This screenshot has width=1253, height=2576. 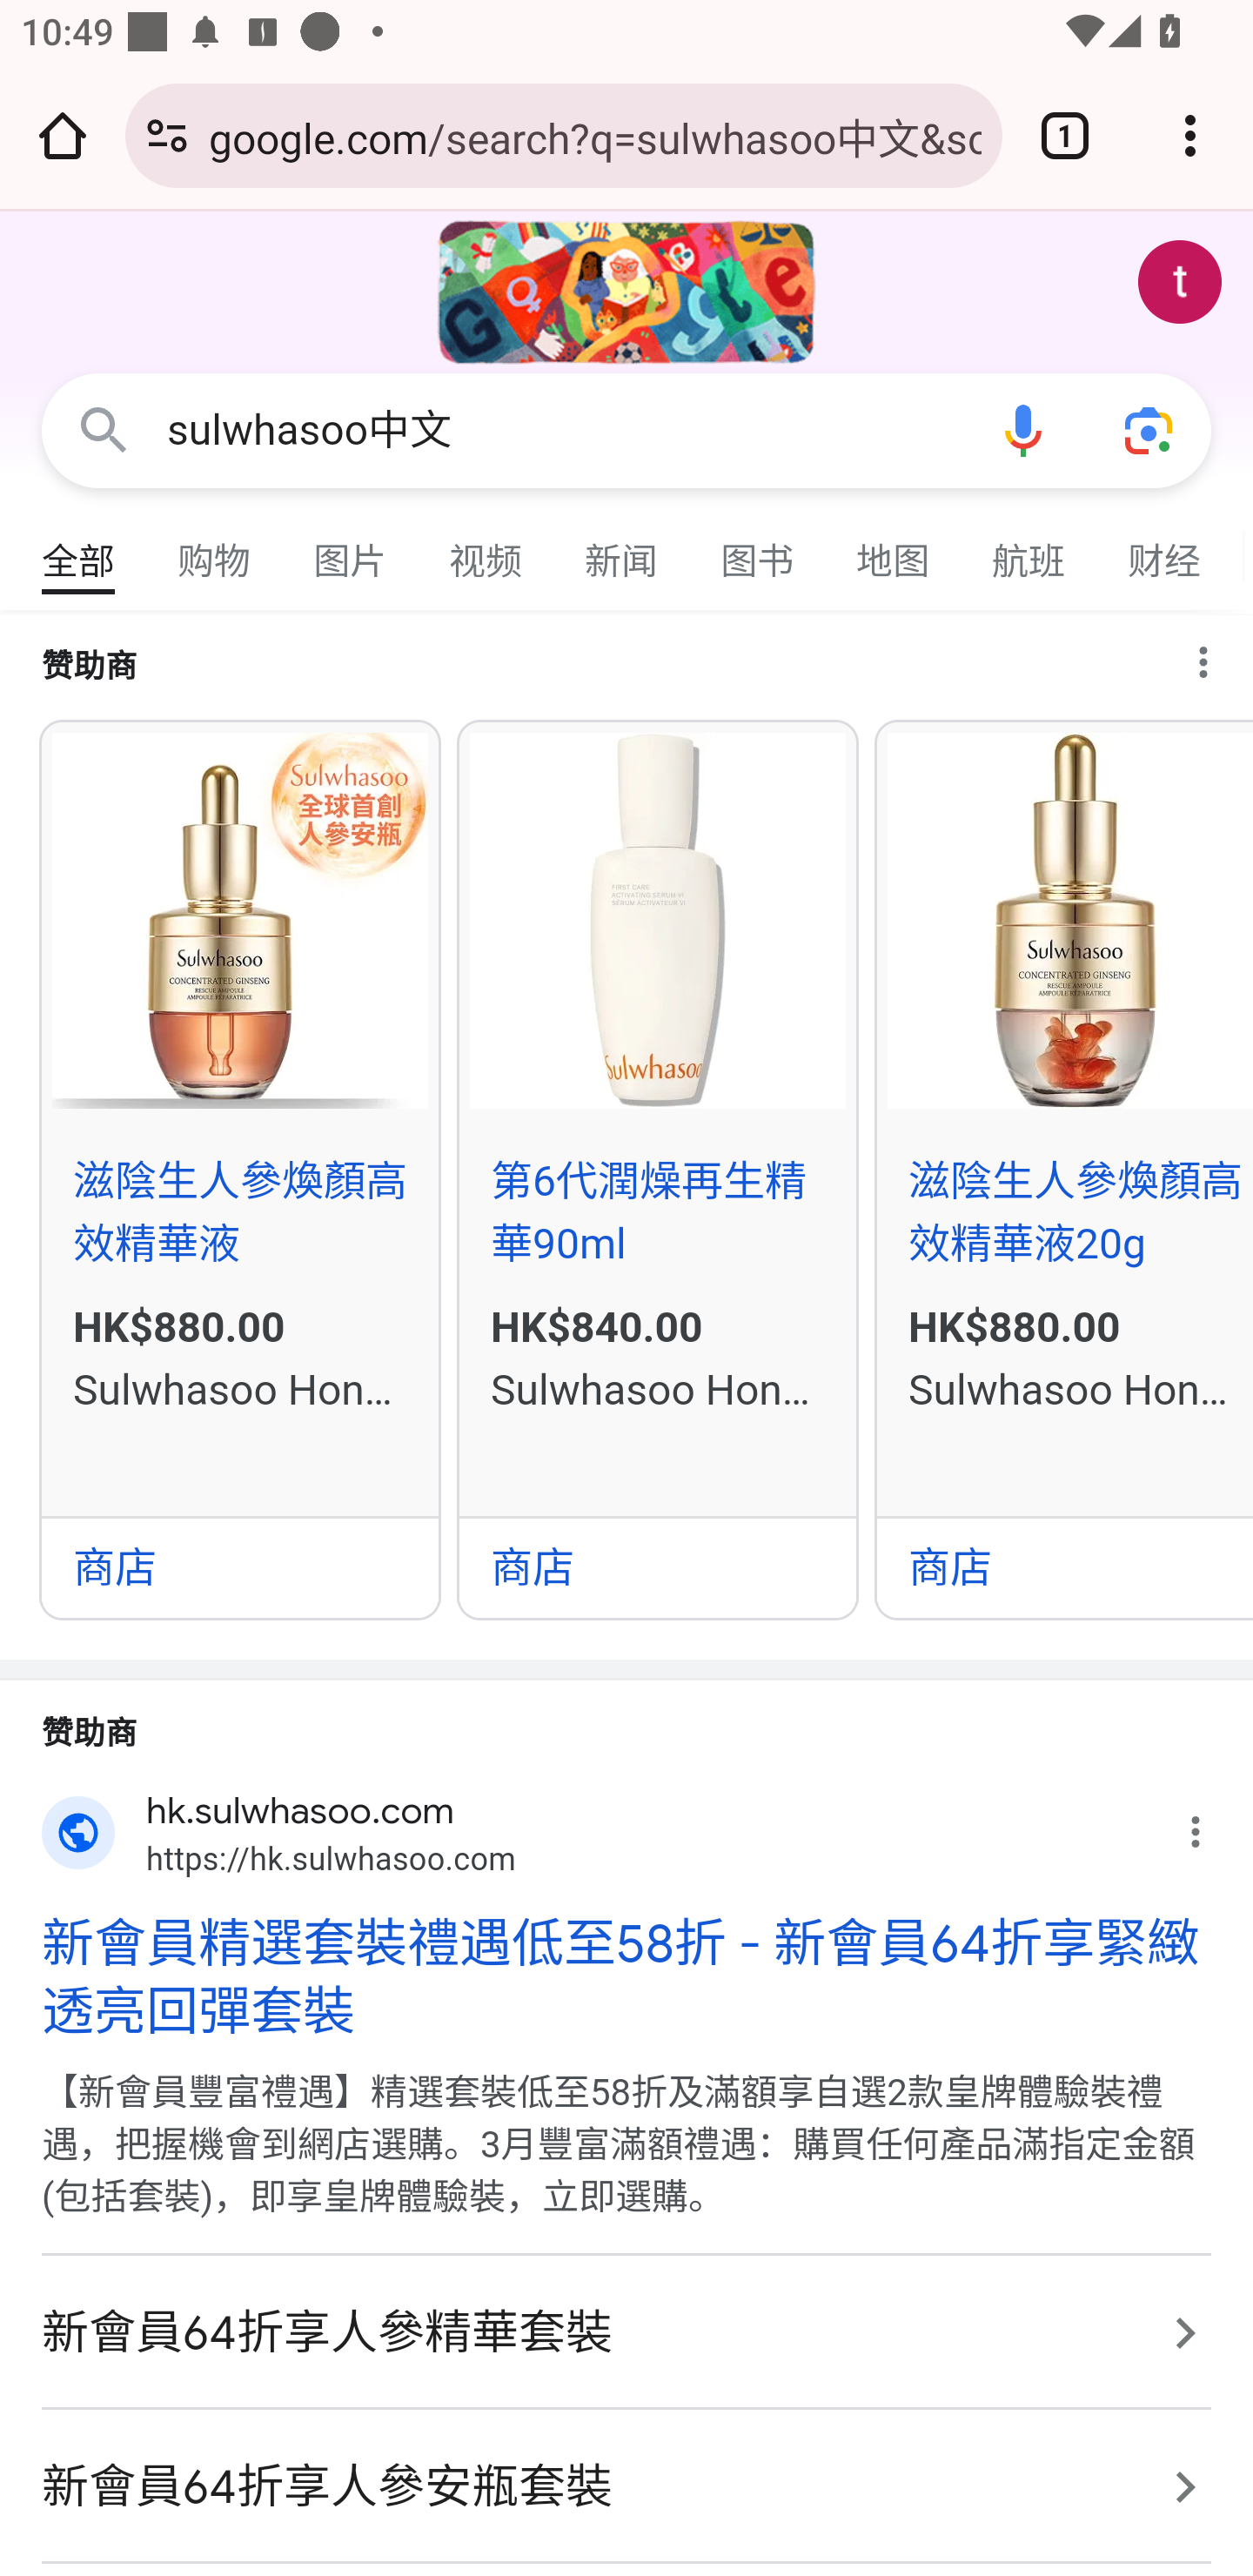 What do you see at coordinates (894, 548) in the screenshot?
I see `地图` at bounding box center [894, 548].